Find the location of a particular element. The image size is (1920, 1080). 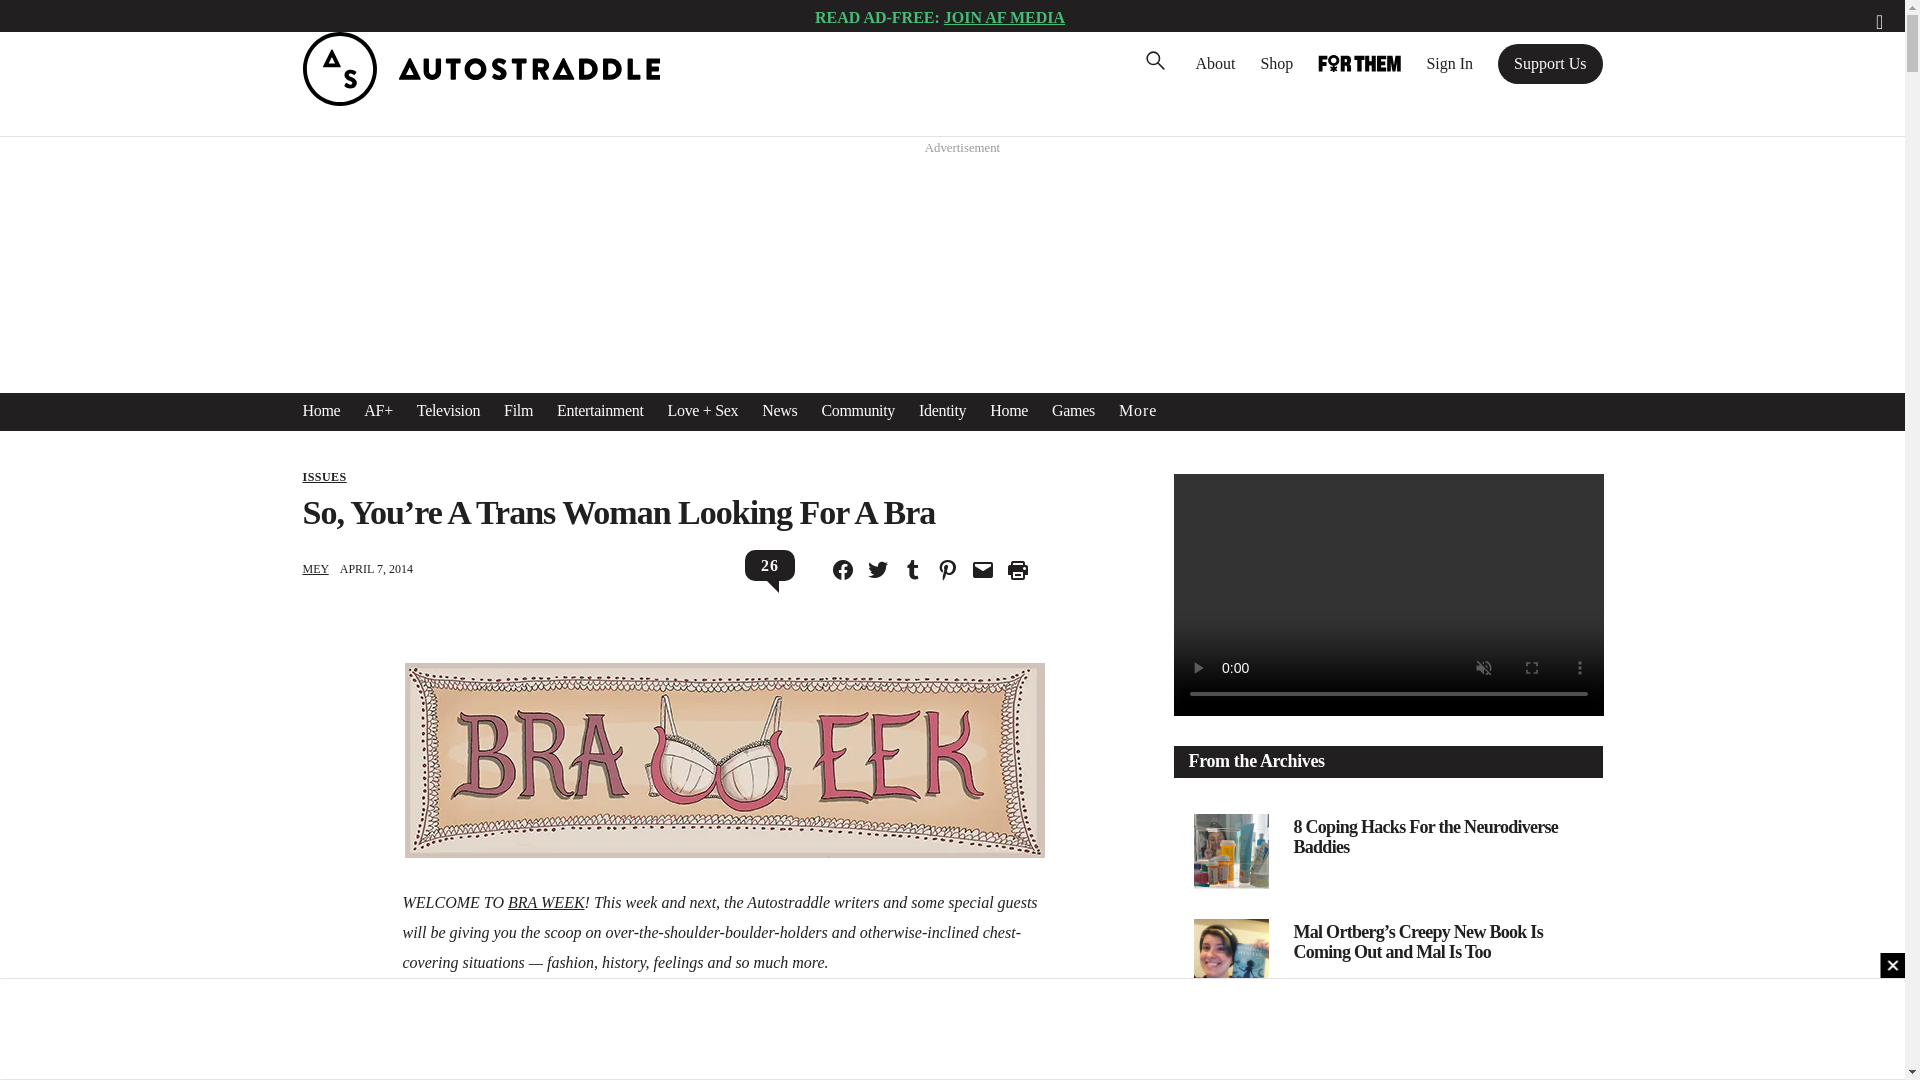

Shop is located at coordinates (1276, 63).